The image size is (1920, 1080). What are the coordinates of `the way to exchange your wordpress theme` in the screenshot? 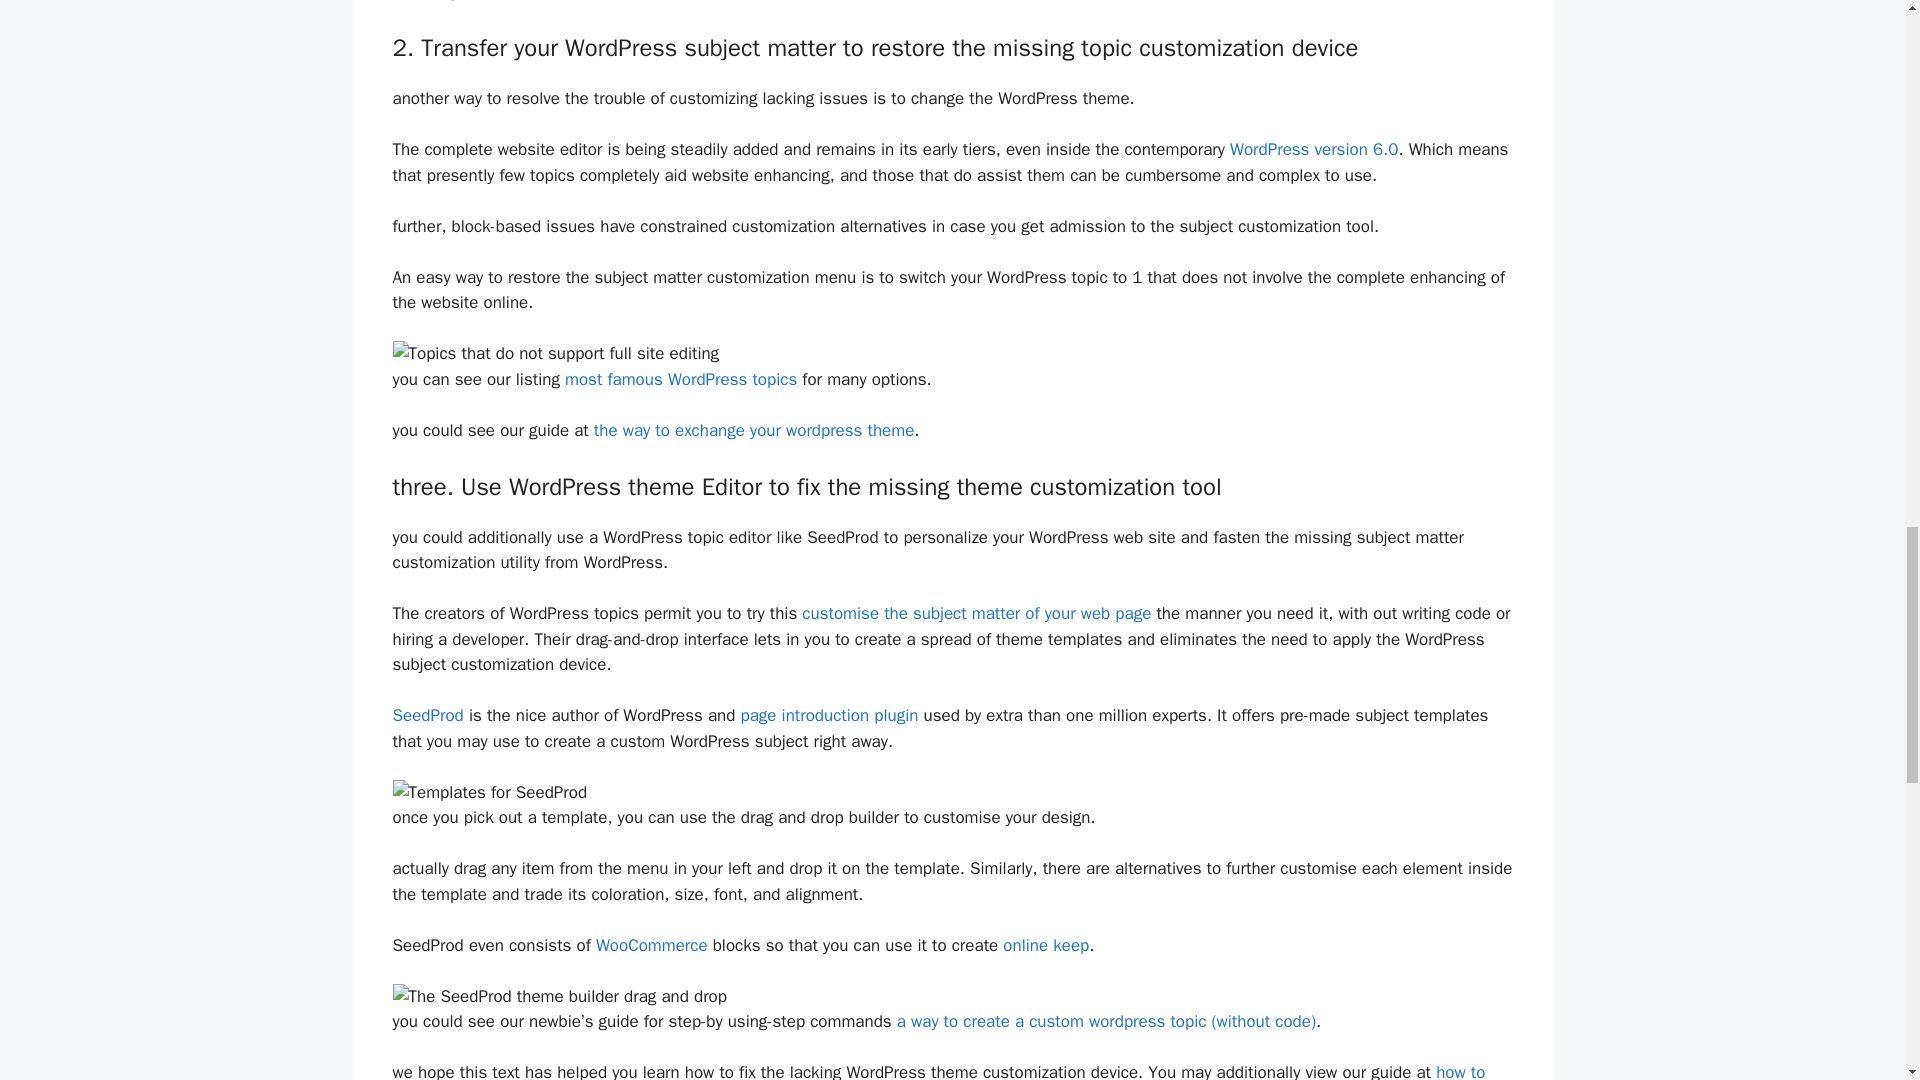 It's located at (754, 430).